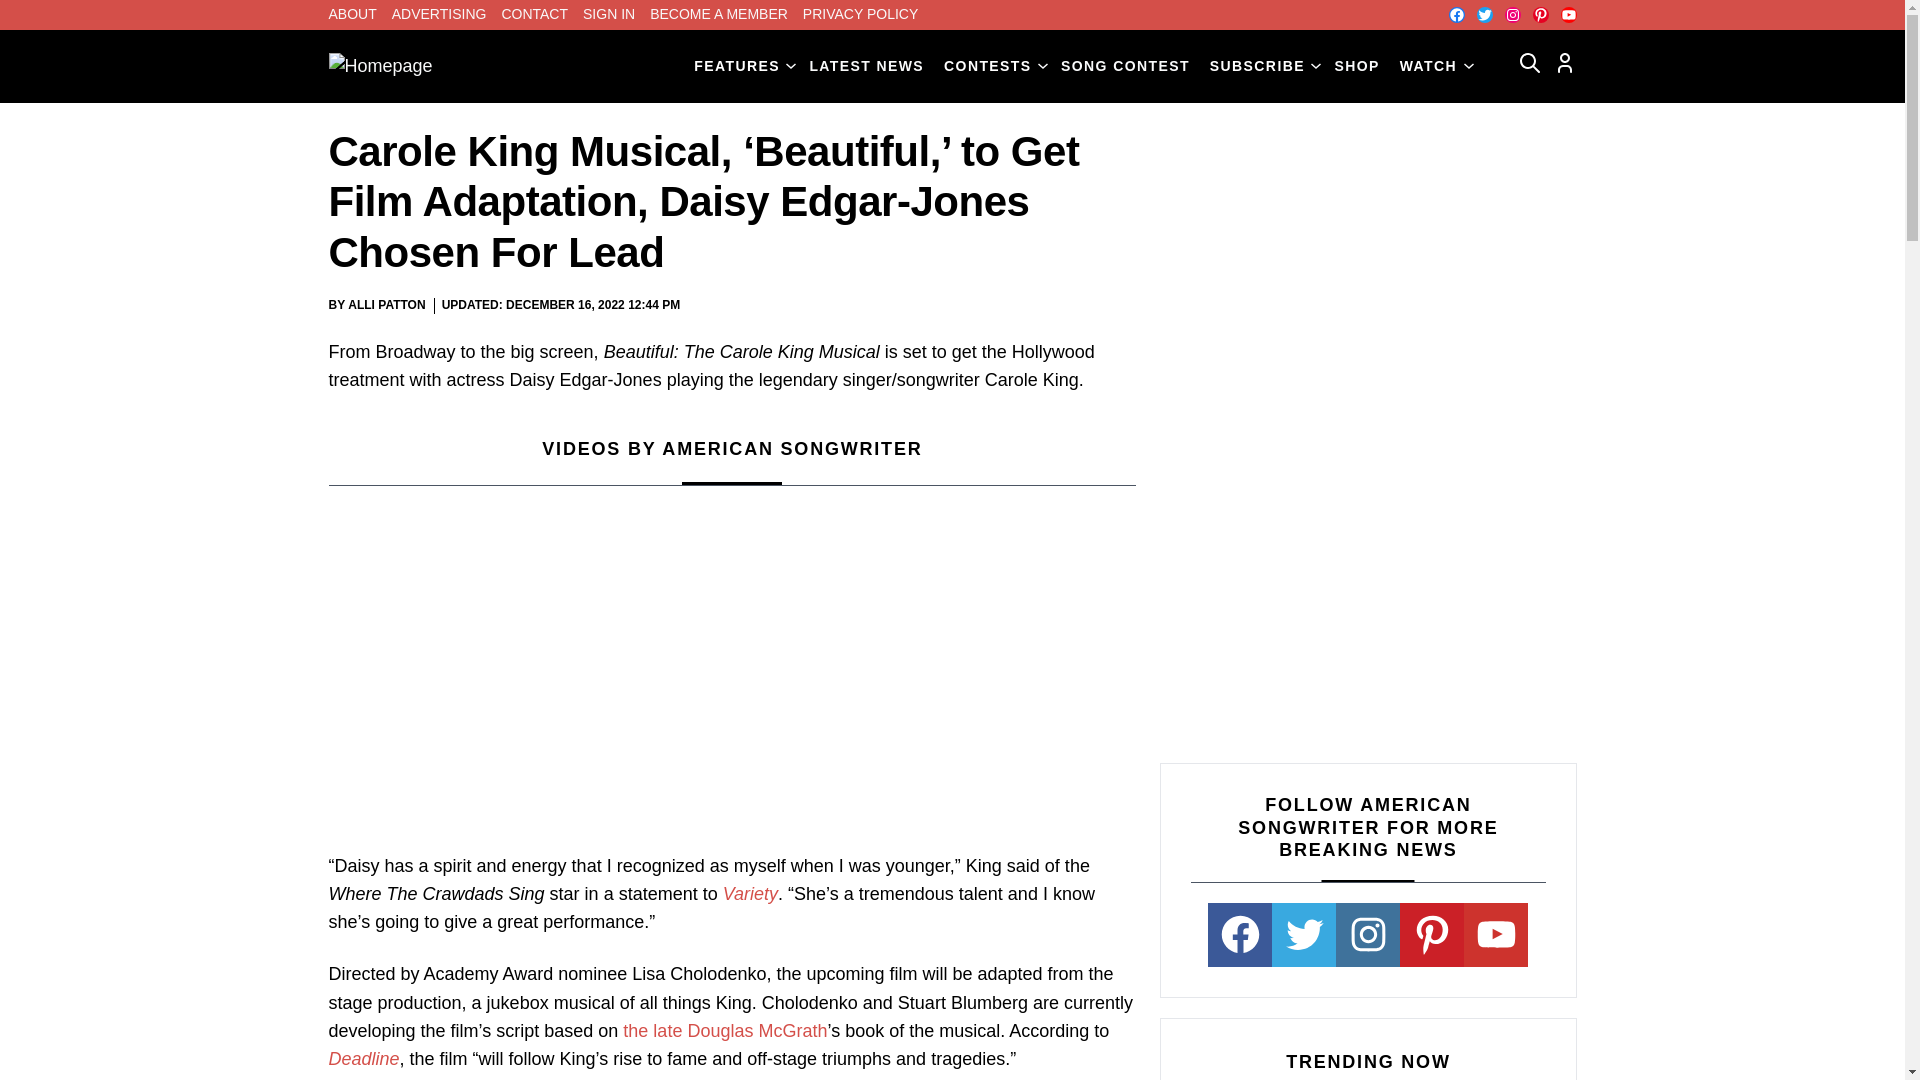 The height and width of the screenshot is (1080, 1920). What do you see at coordinates (1568, 14) in the screenshot?
I see `YouTube` at bounding box center [1568, 14].